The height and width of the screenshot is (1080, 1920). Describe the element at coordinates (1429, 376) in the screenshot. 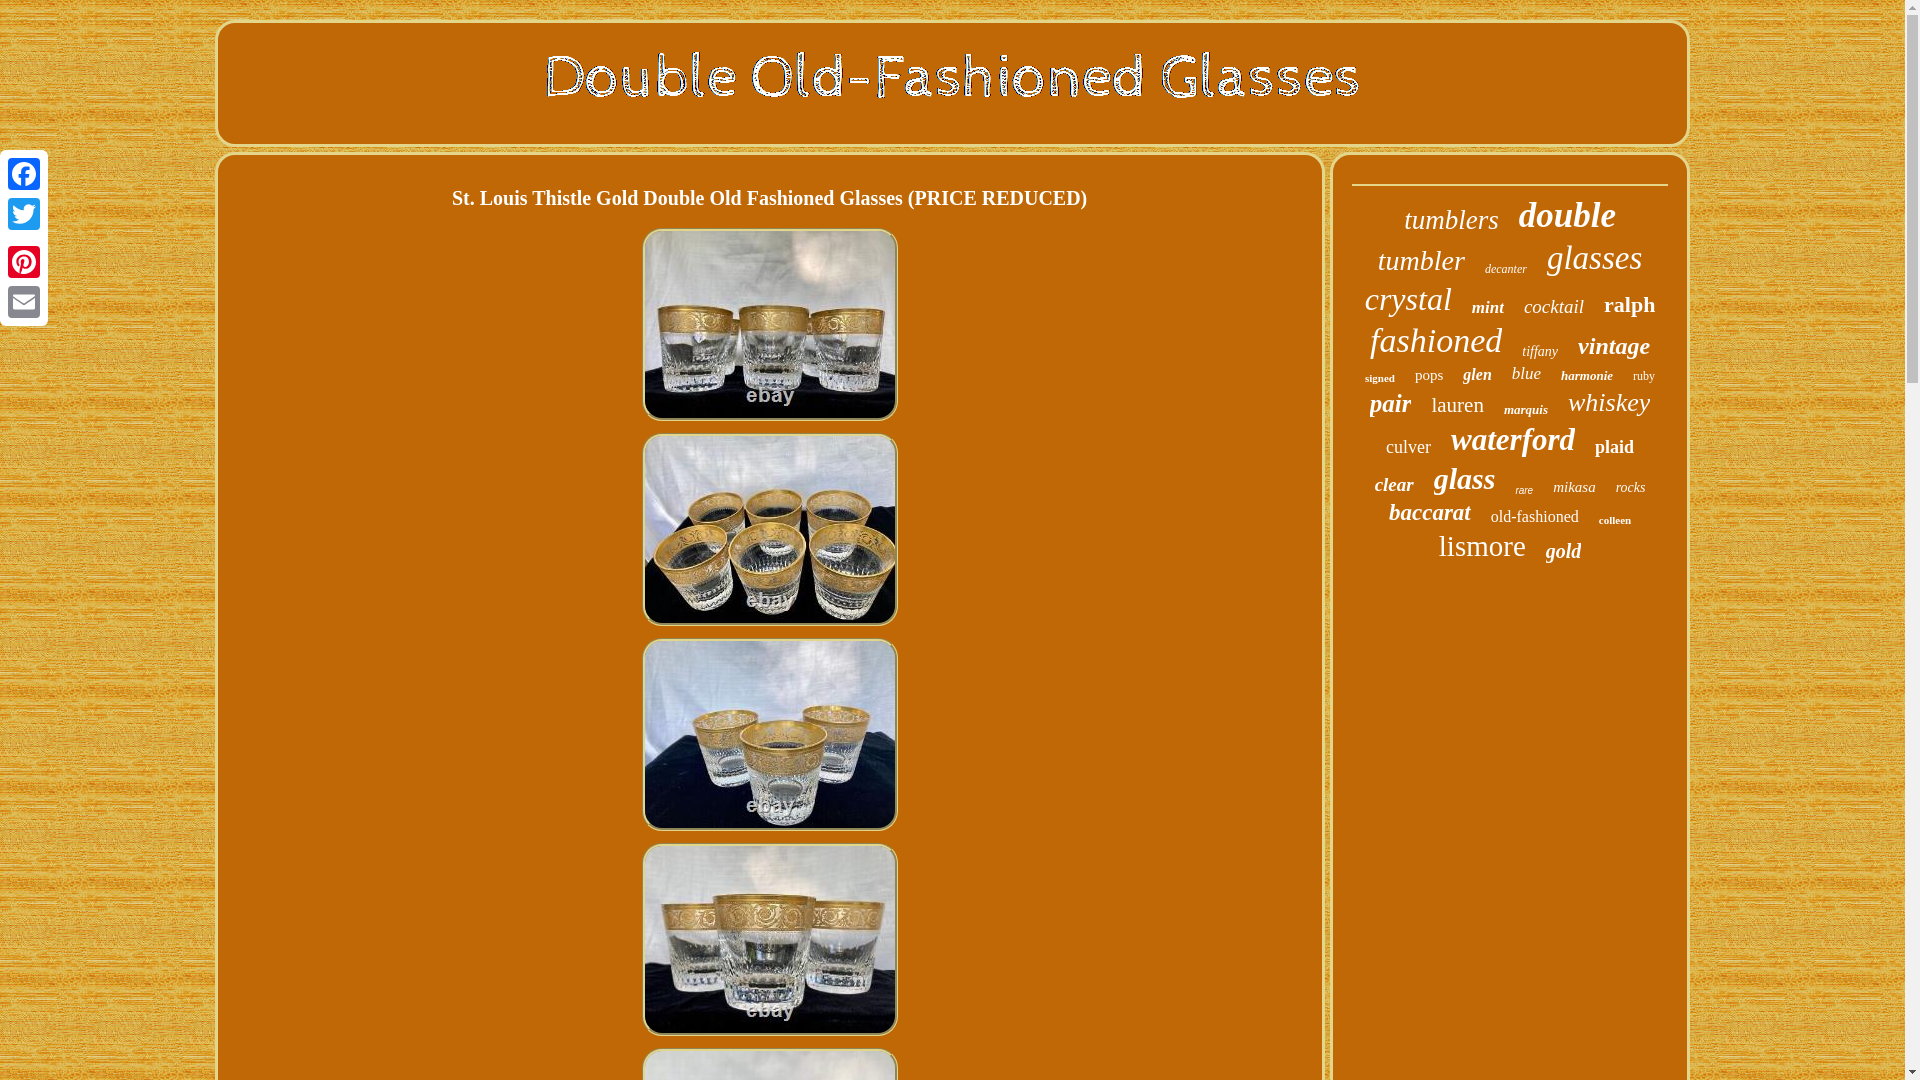

I see `pops` at that location.